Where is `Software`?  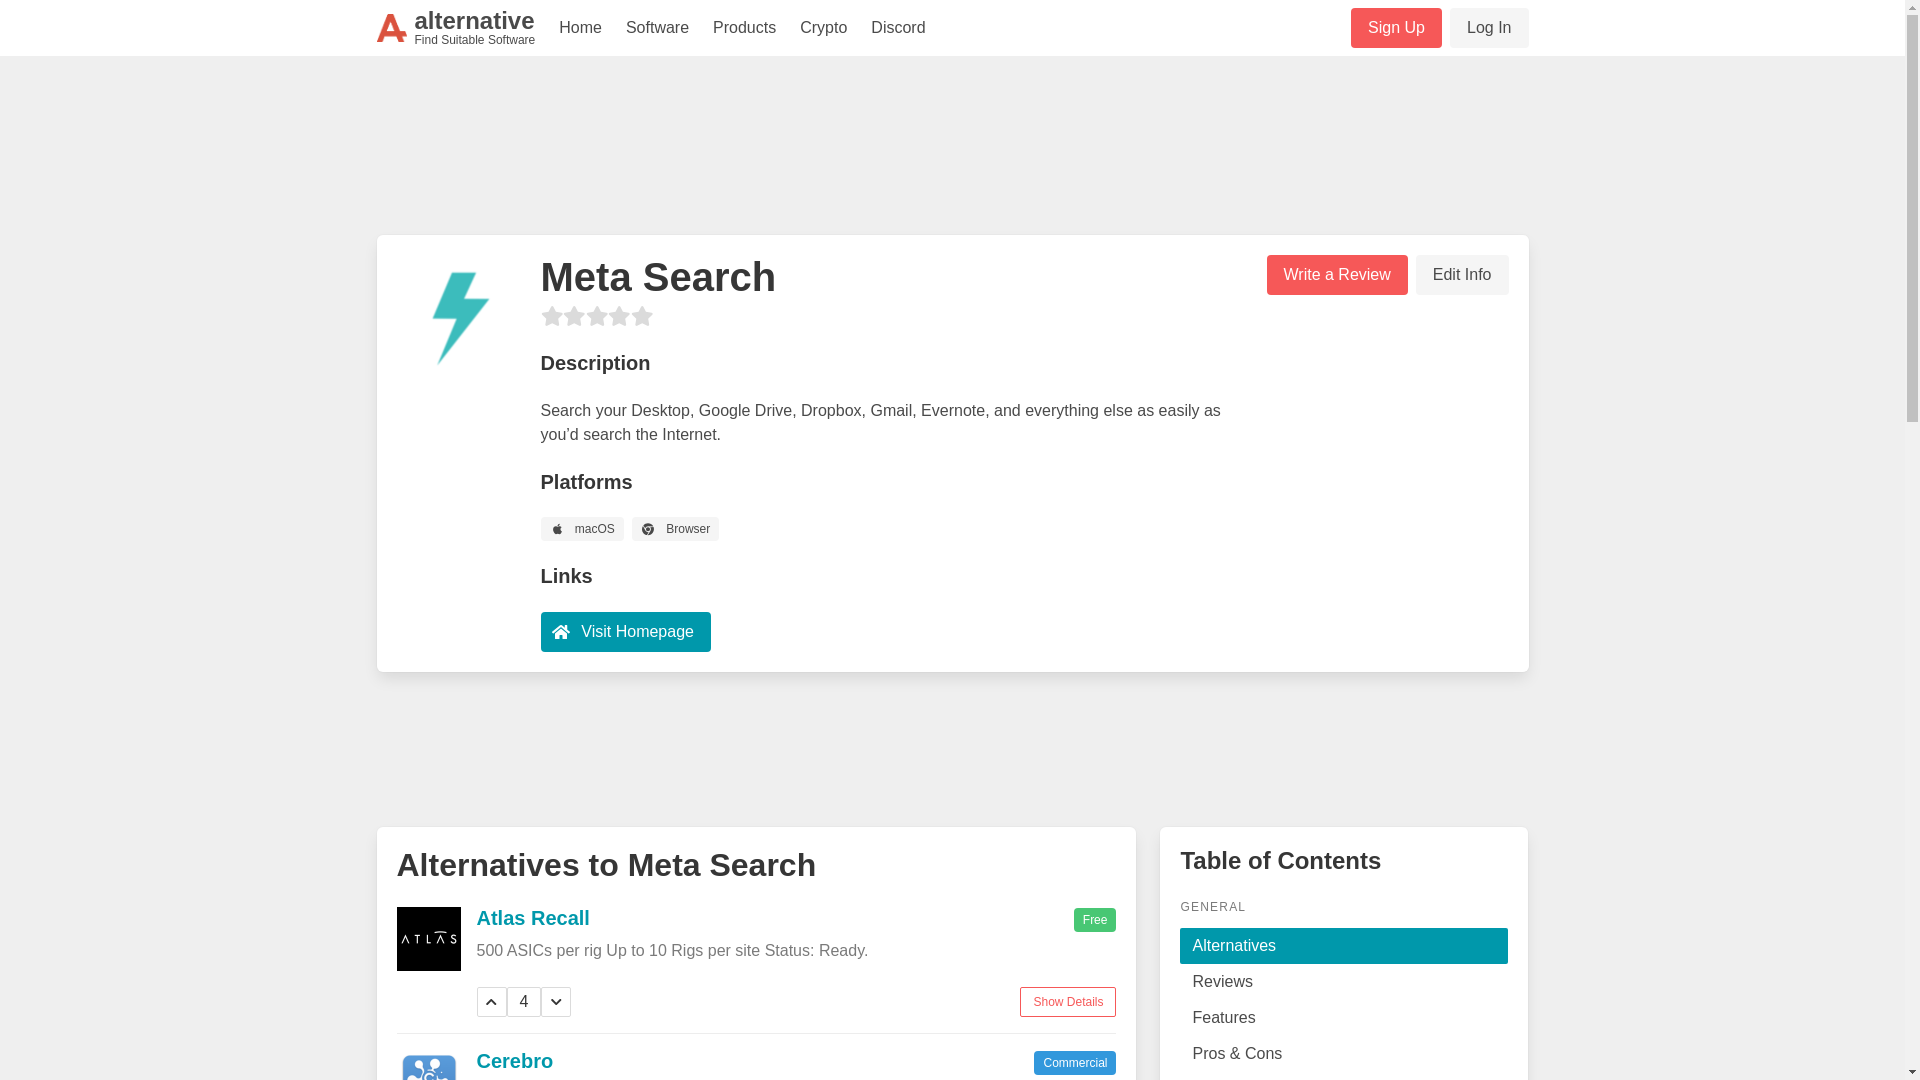
Software is located at coordinates (657, 28).